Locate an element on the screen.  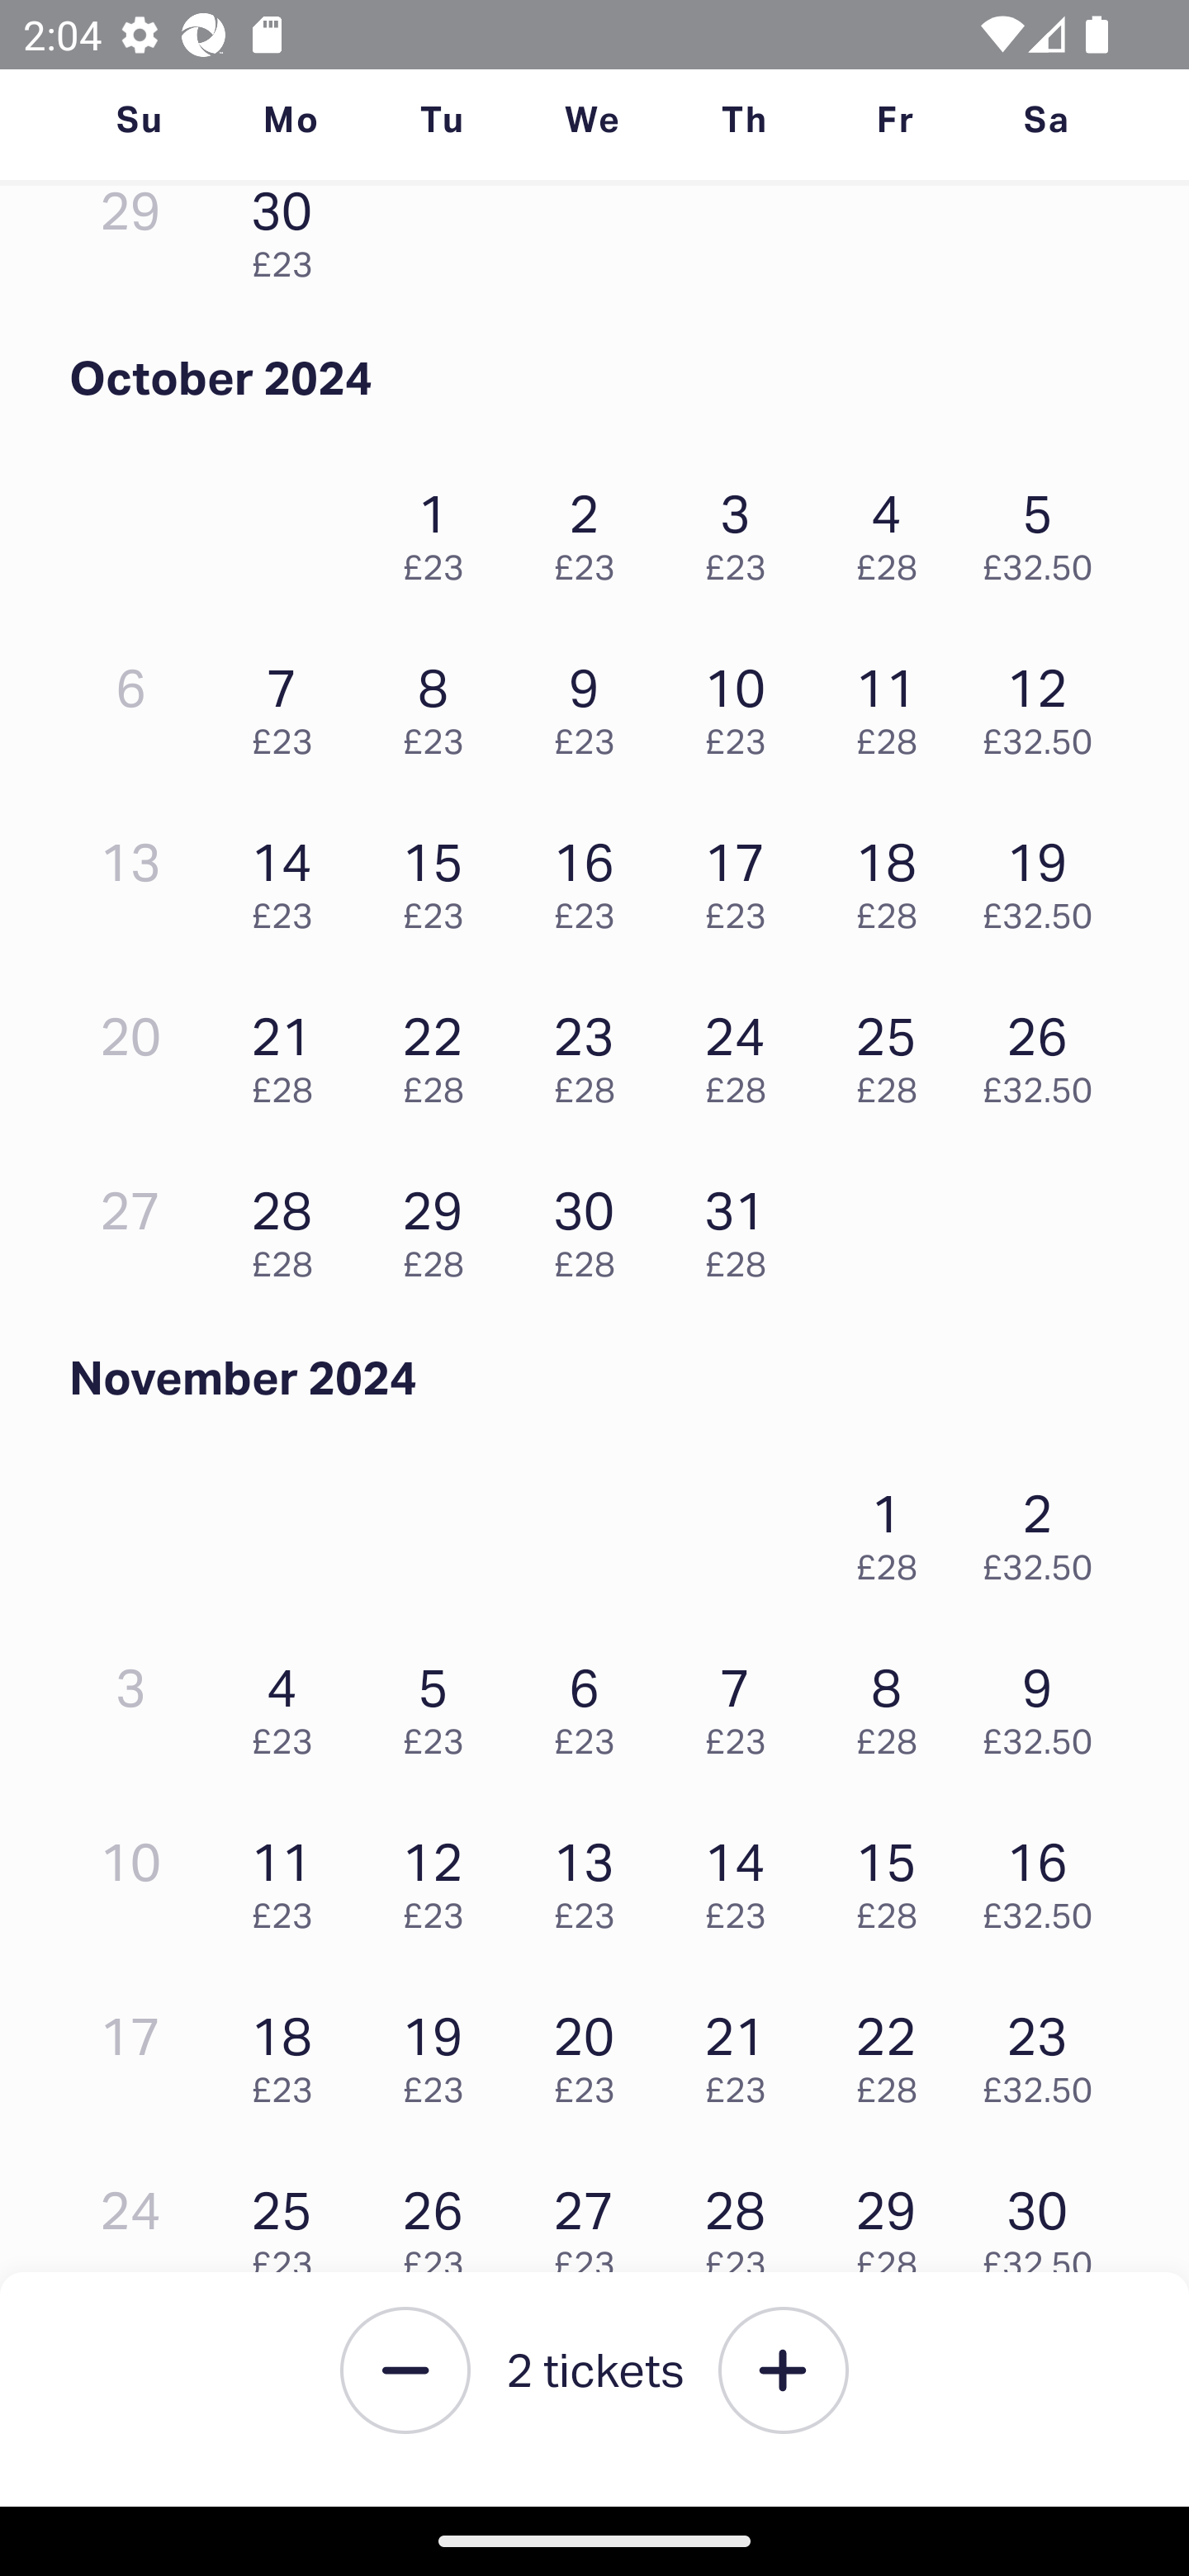
18 £28 is located at coordinates (894, 877).